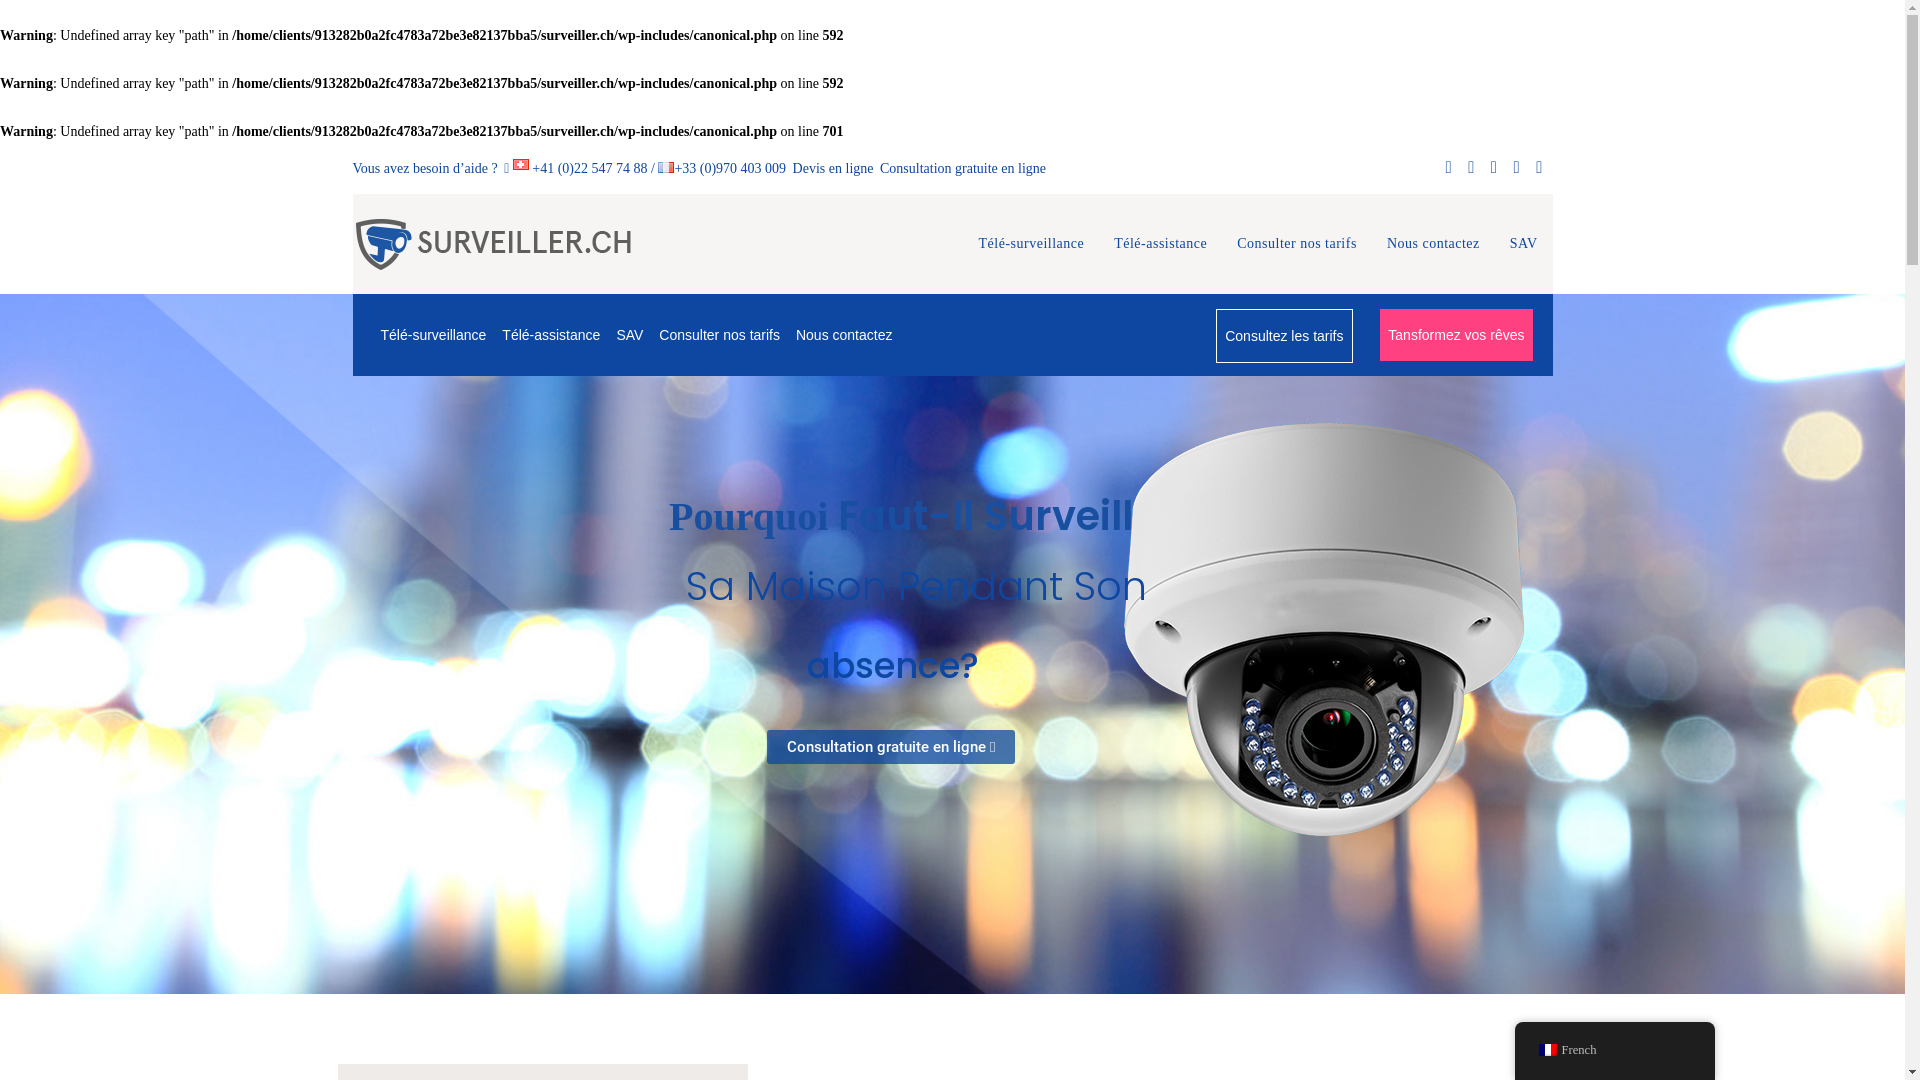 The height and width of the screenshot is (1080, 1920). I want to click on Consultation gratuite en ligne, so click(891, 747).